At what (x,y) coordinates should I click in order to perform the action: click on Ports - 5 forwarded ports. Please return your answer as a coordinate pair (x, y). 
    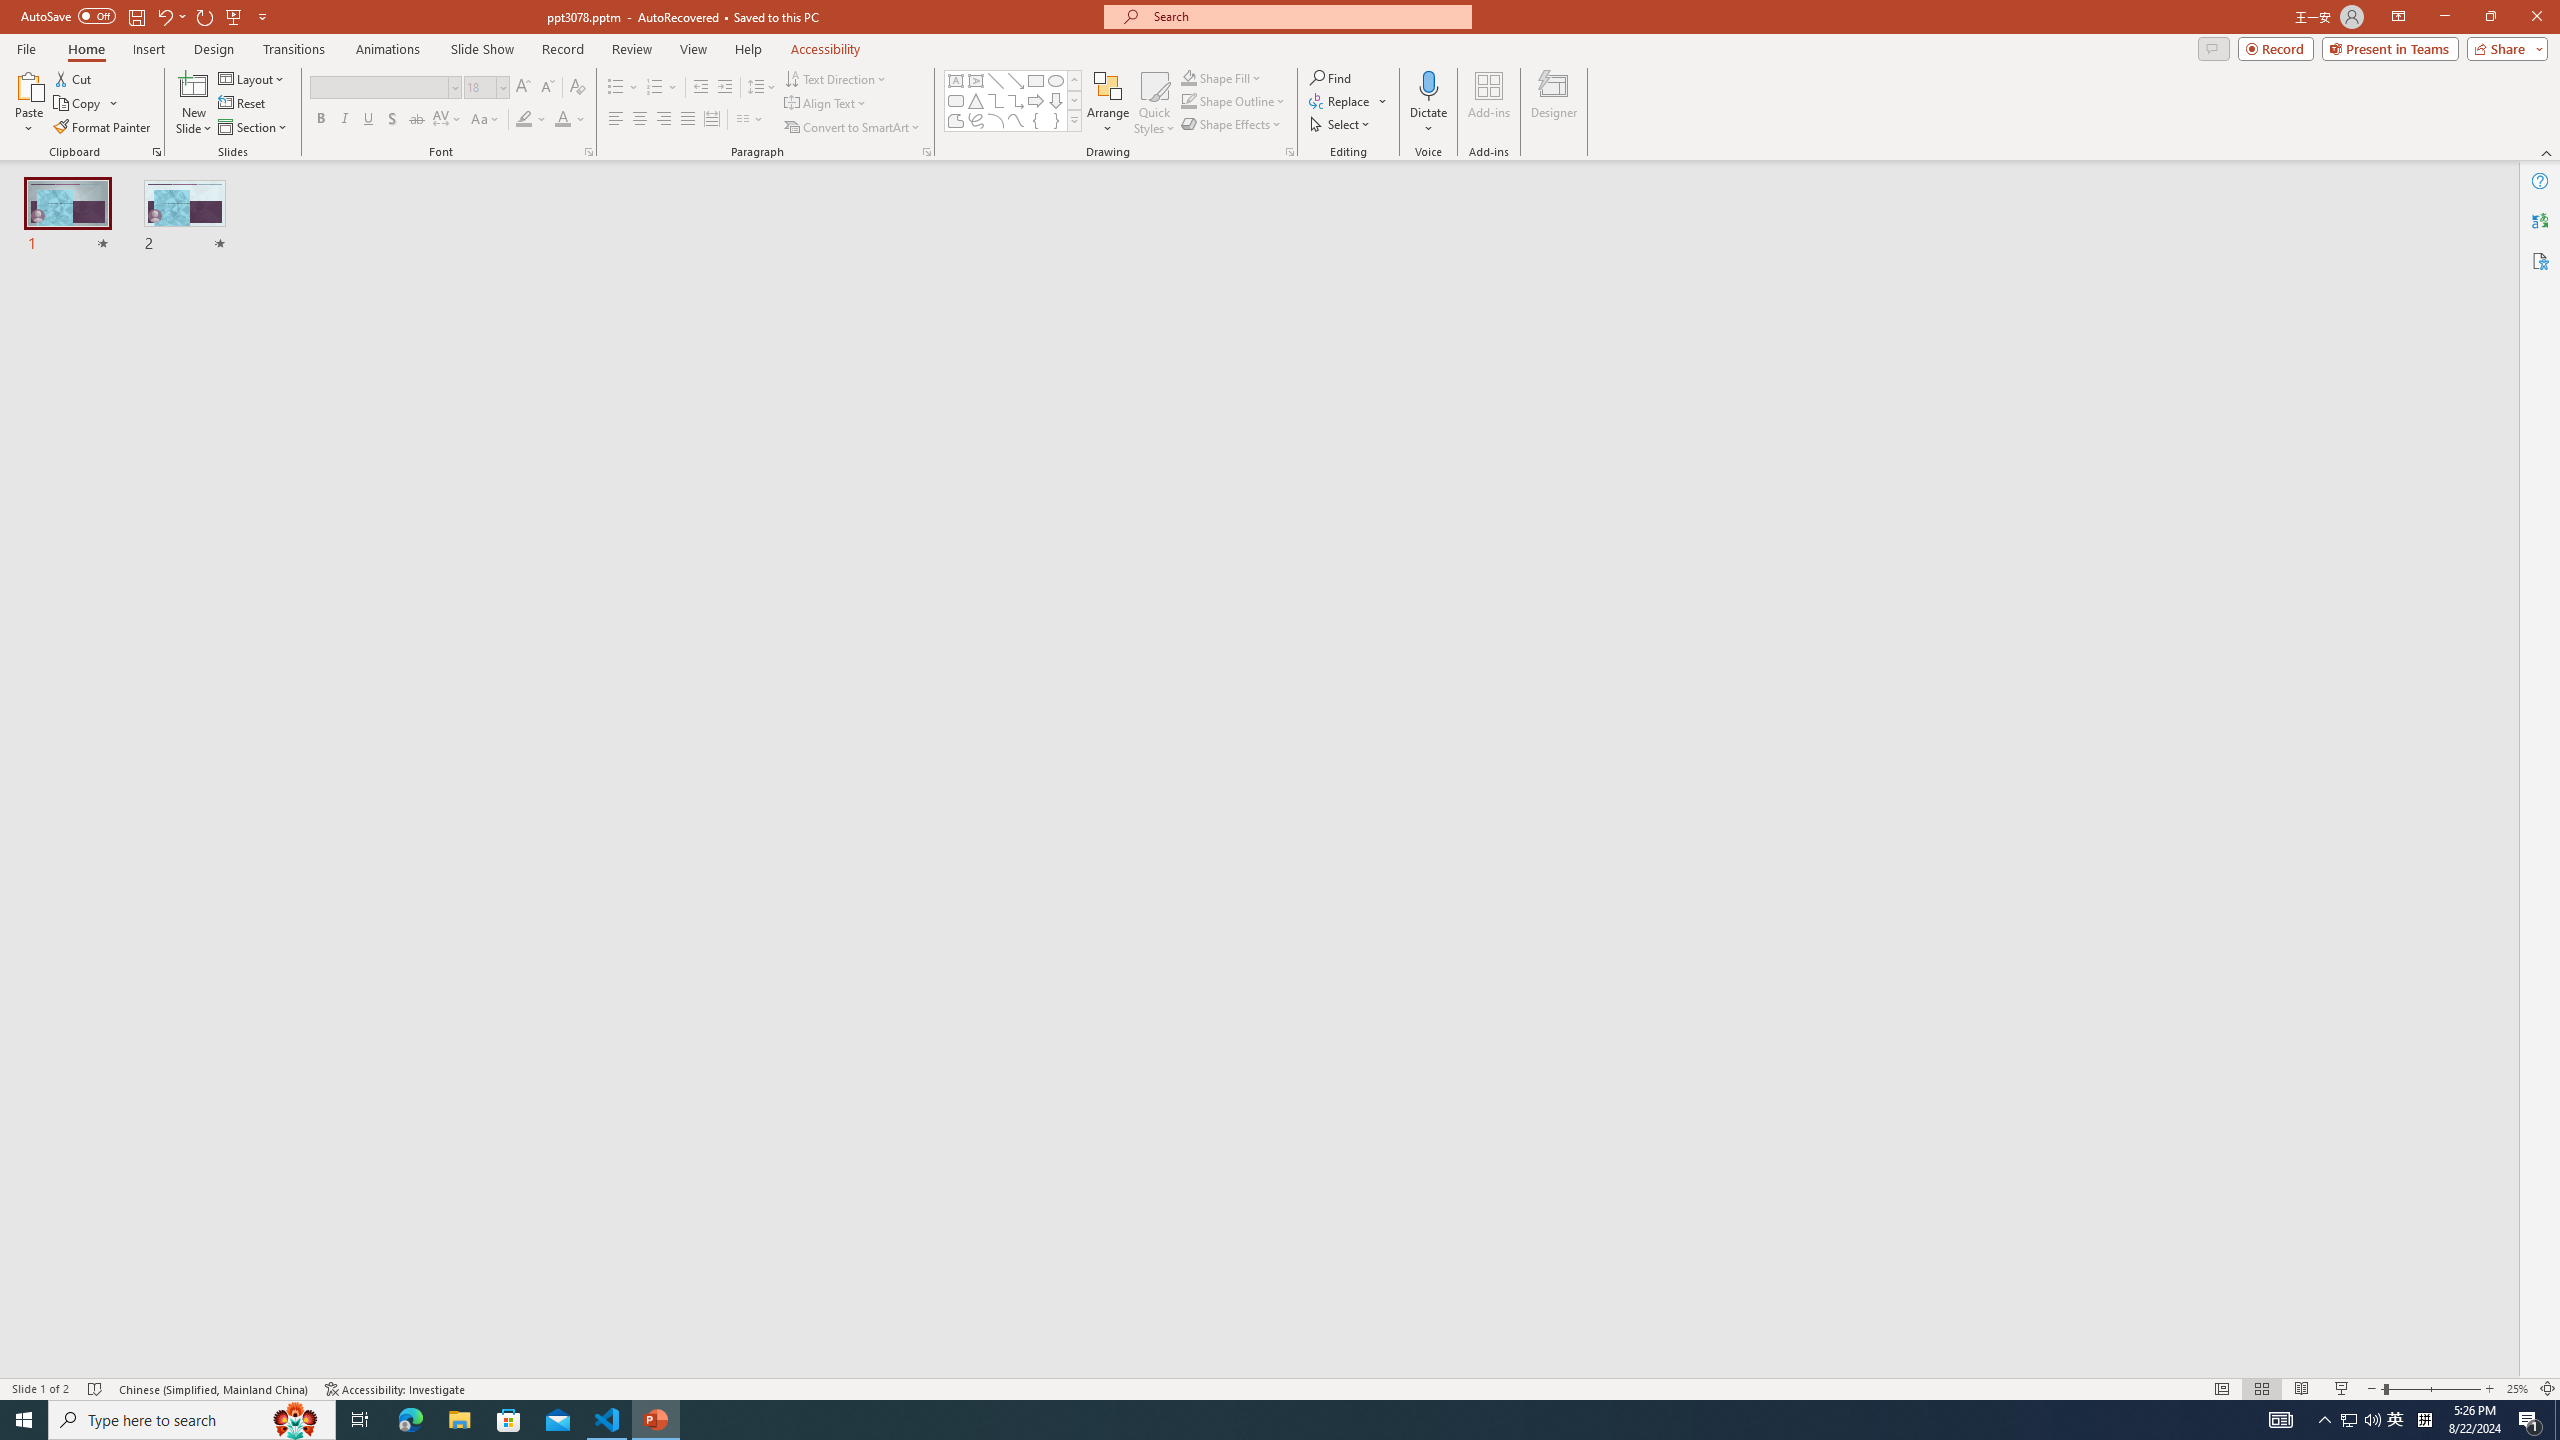
    Looking at the image, I should click on (1163, 374).